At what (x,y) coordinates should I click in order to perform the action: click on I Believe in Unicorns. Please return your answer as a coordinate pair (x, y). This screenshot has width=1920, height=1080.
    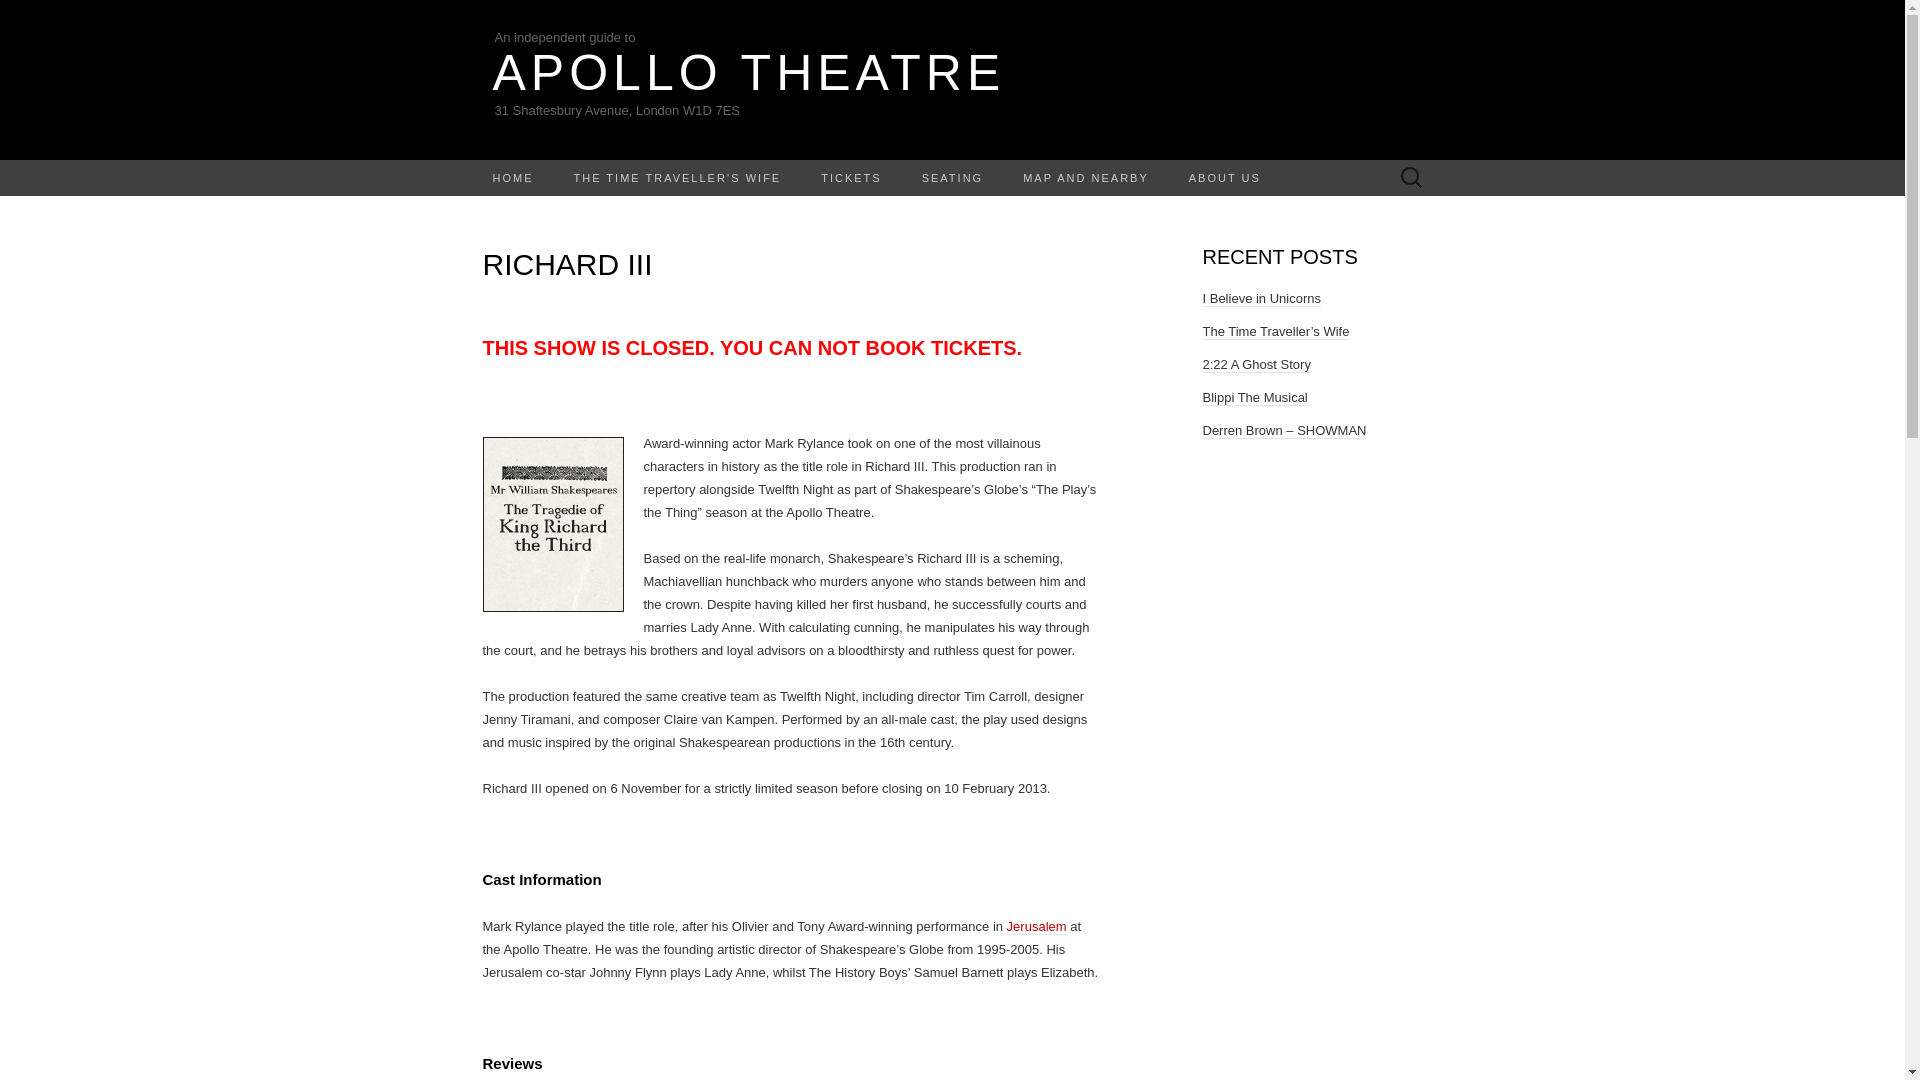
    Looking at the image, I should click on (1260, 298).